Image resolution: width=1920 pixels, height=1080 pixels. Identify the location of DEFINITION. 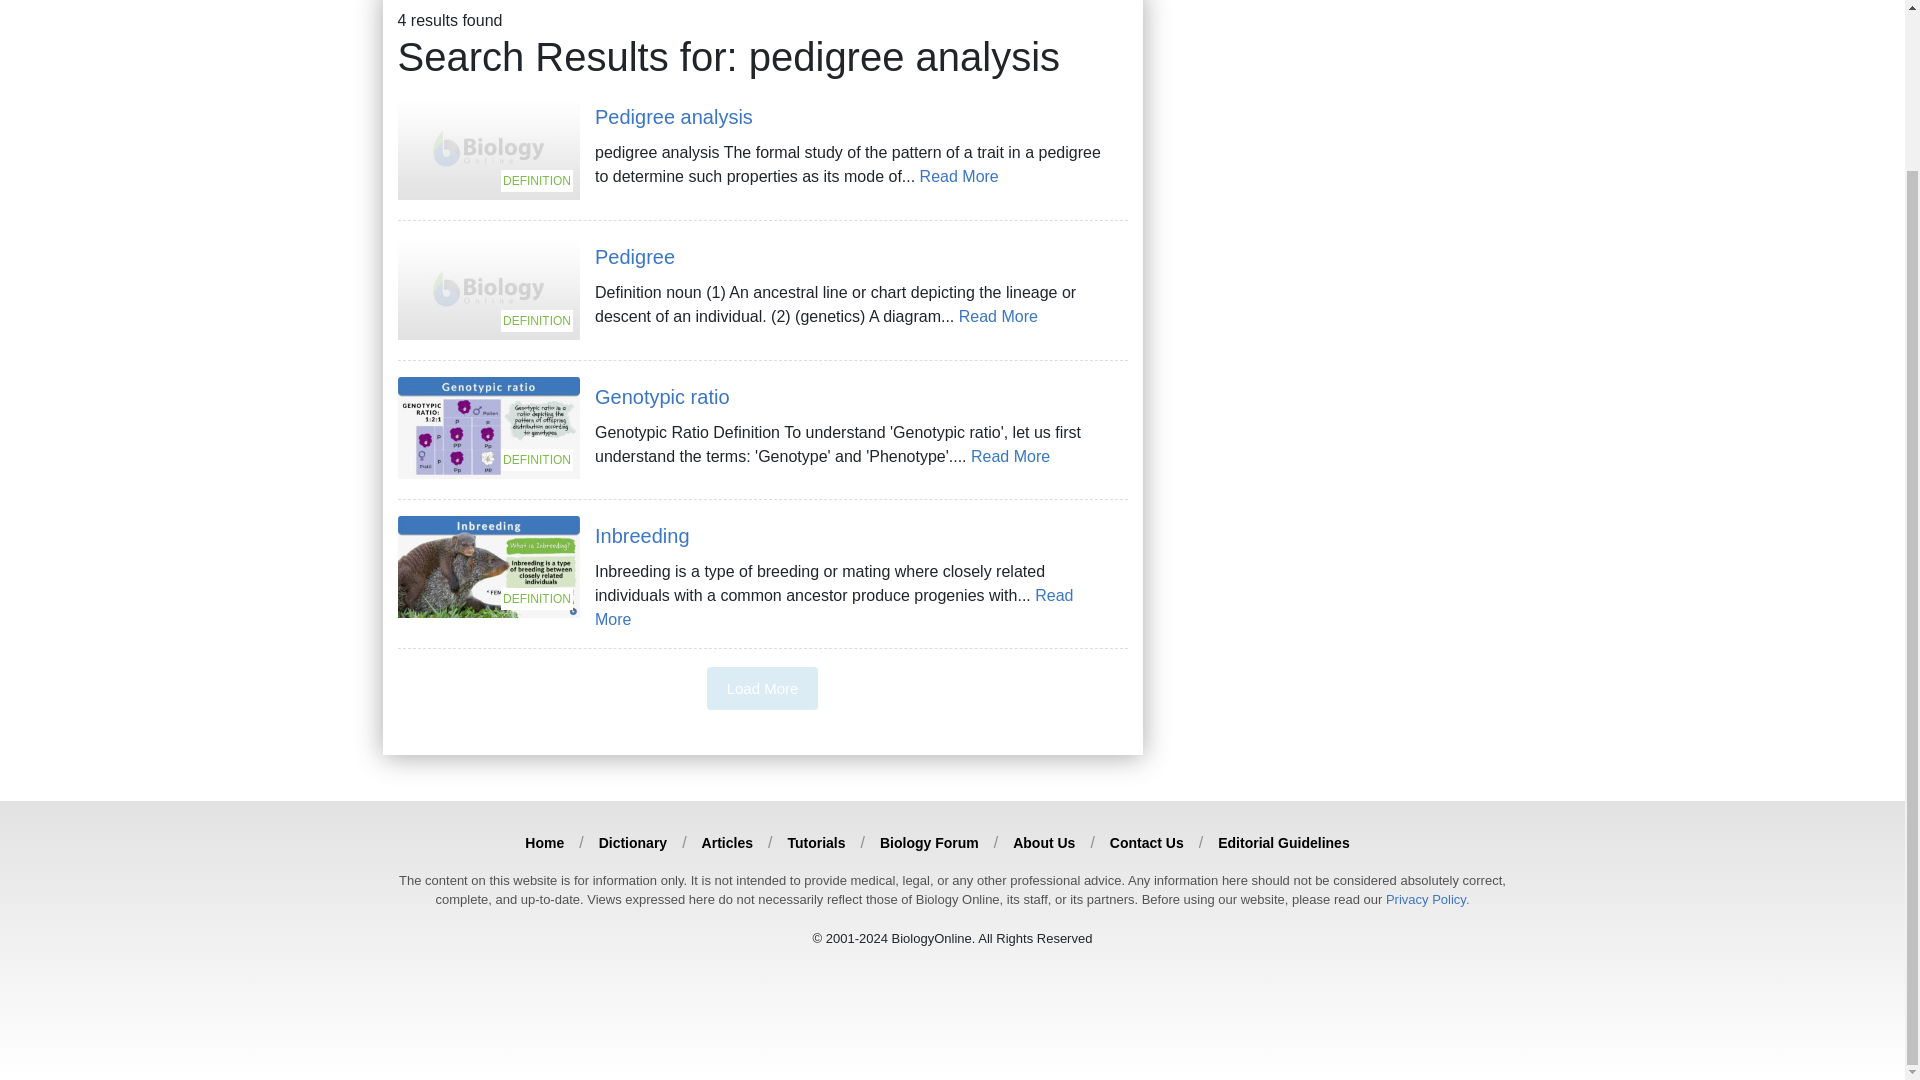
(489, 147).